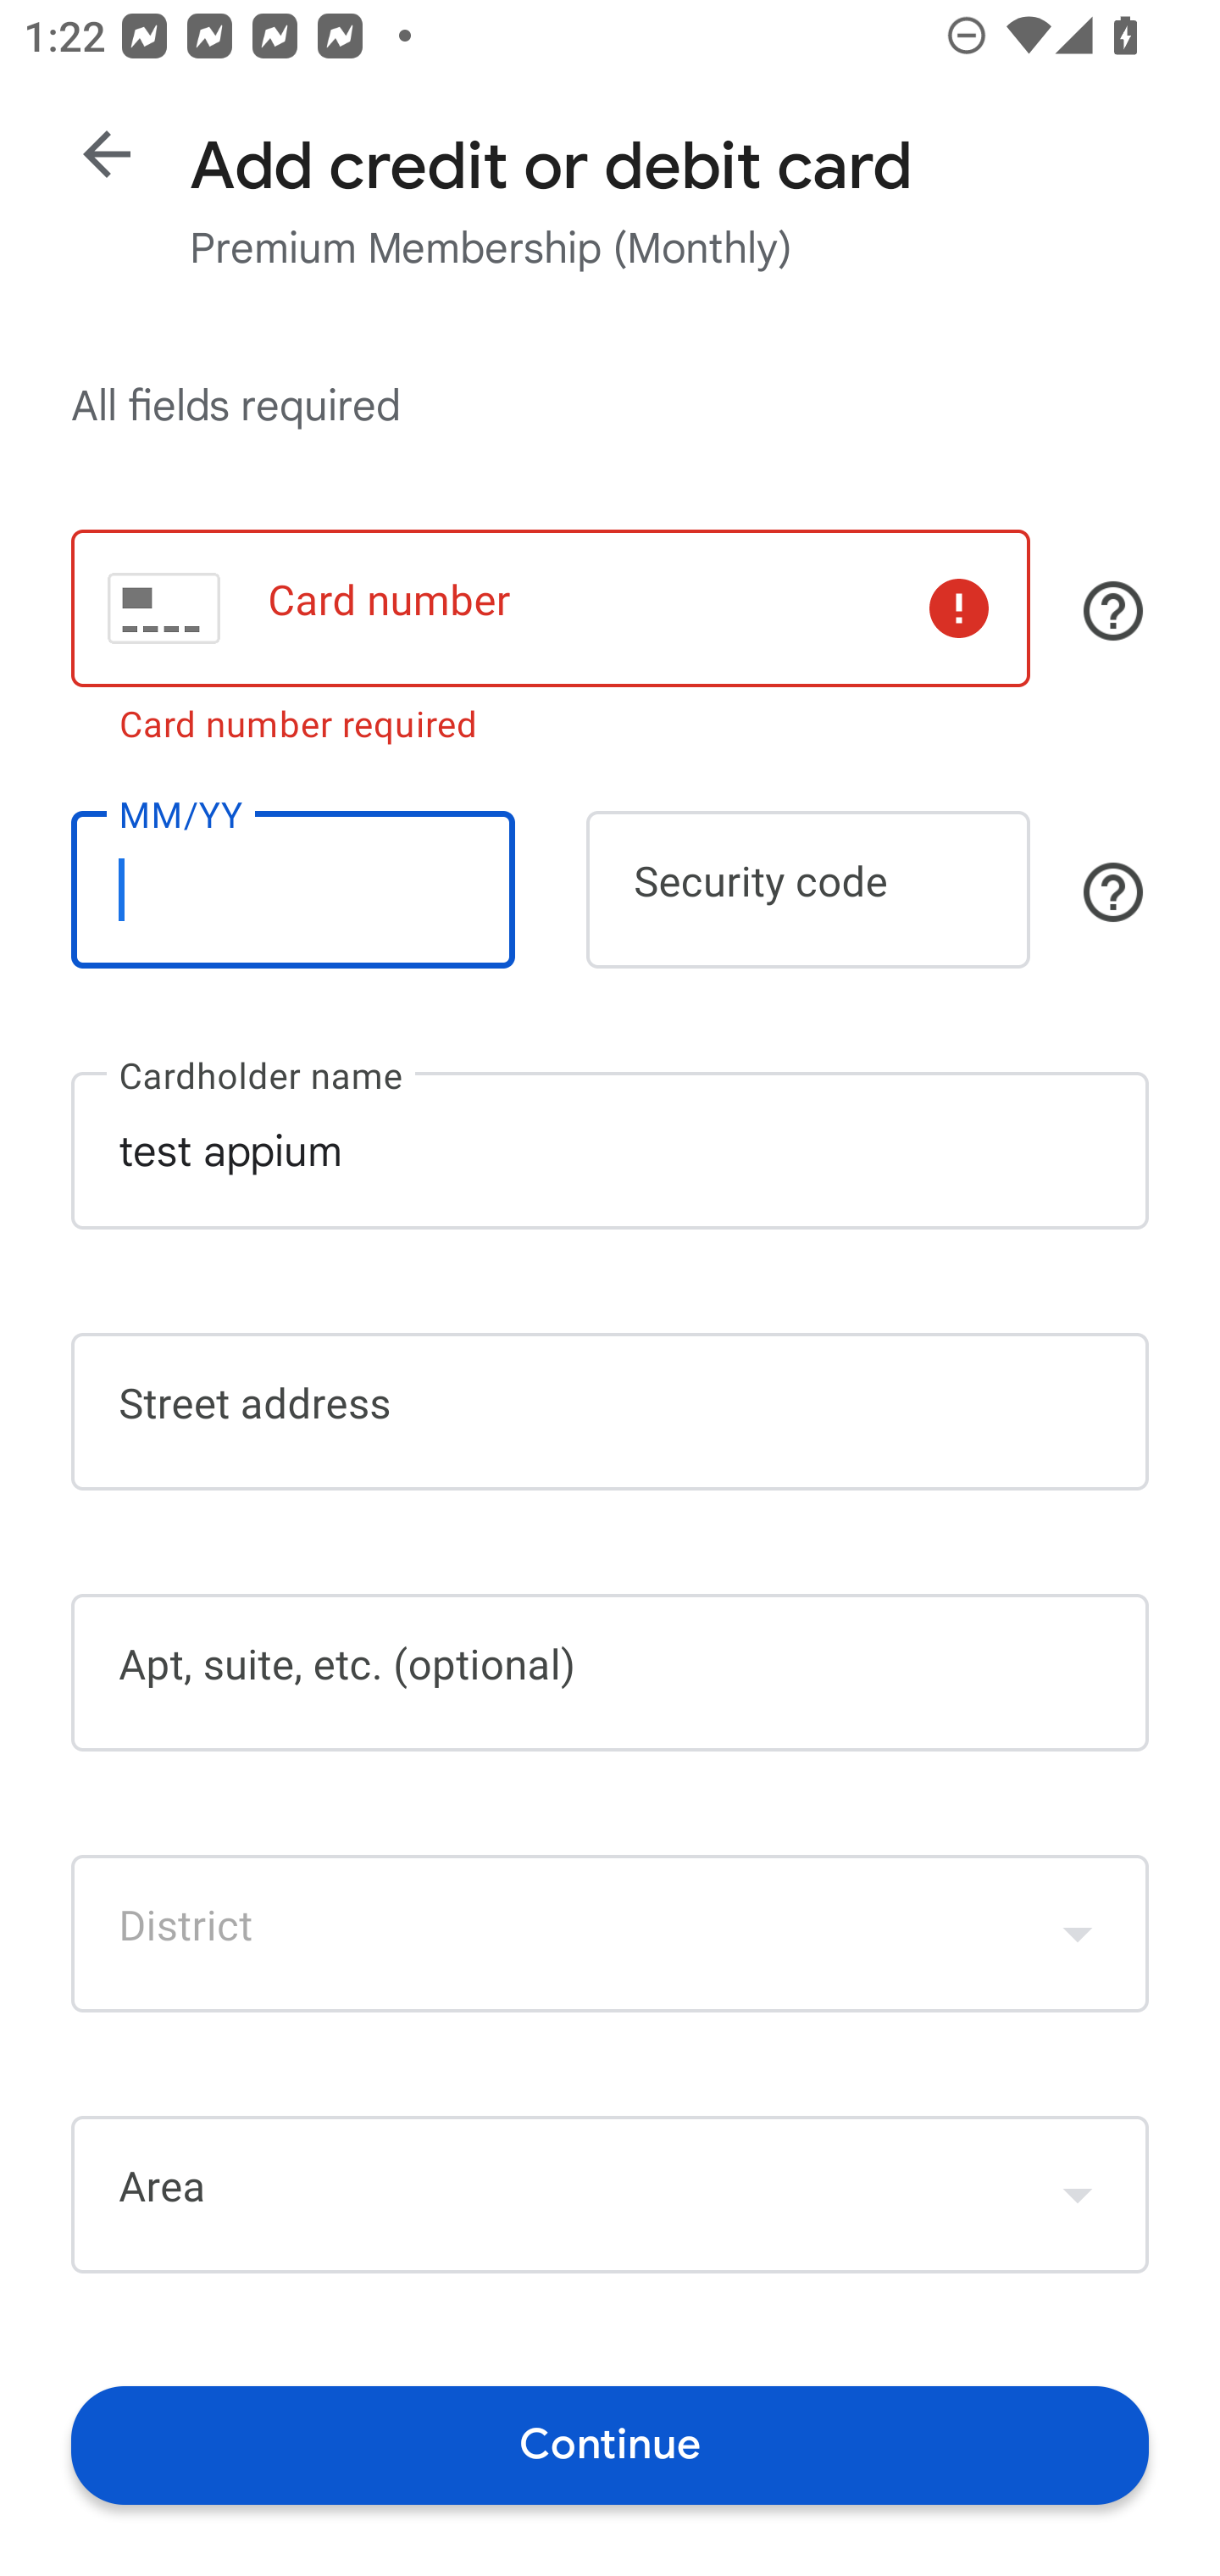 This screenshot has width=1220, height=2576. Describe the element at coordinates (610, 1673) in the screenshot. I see `Apt, suite, etc. (optional)` at that location.